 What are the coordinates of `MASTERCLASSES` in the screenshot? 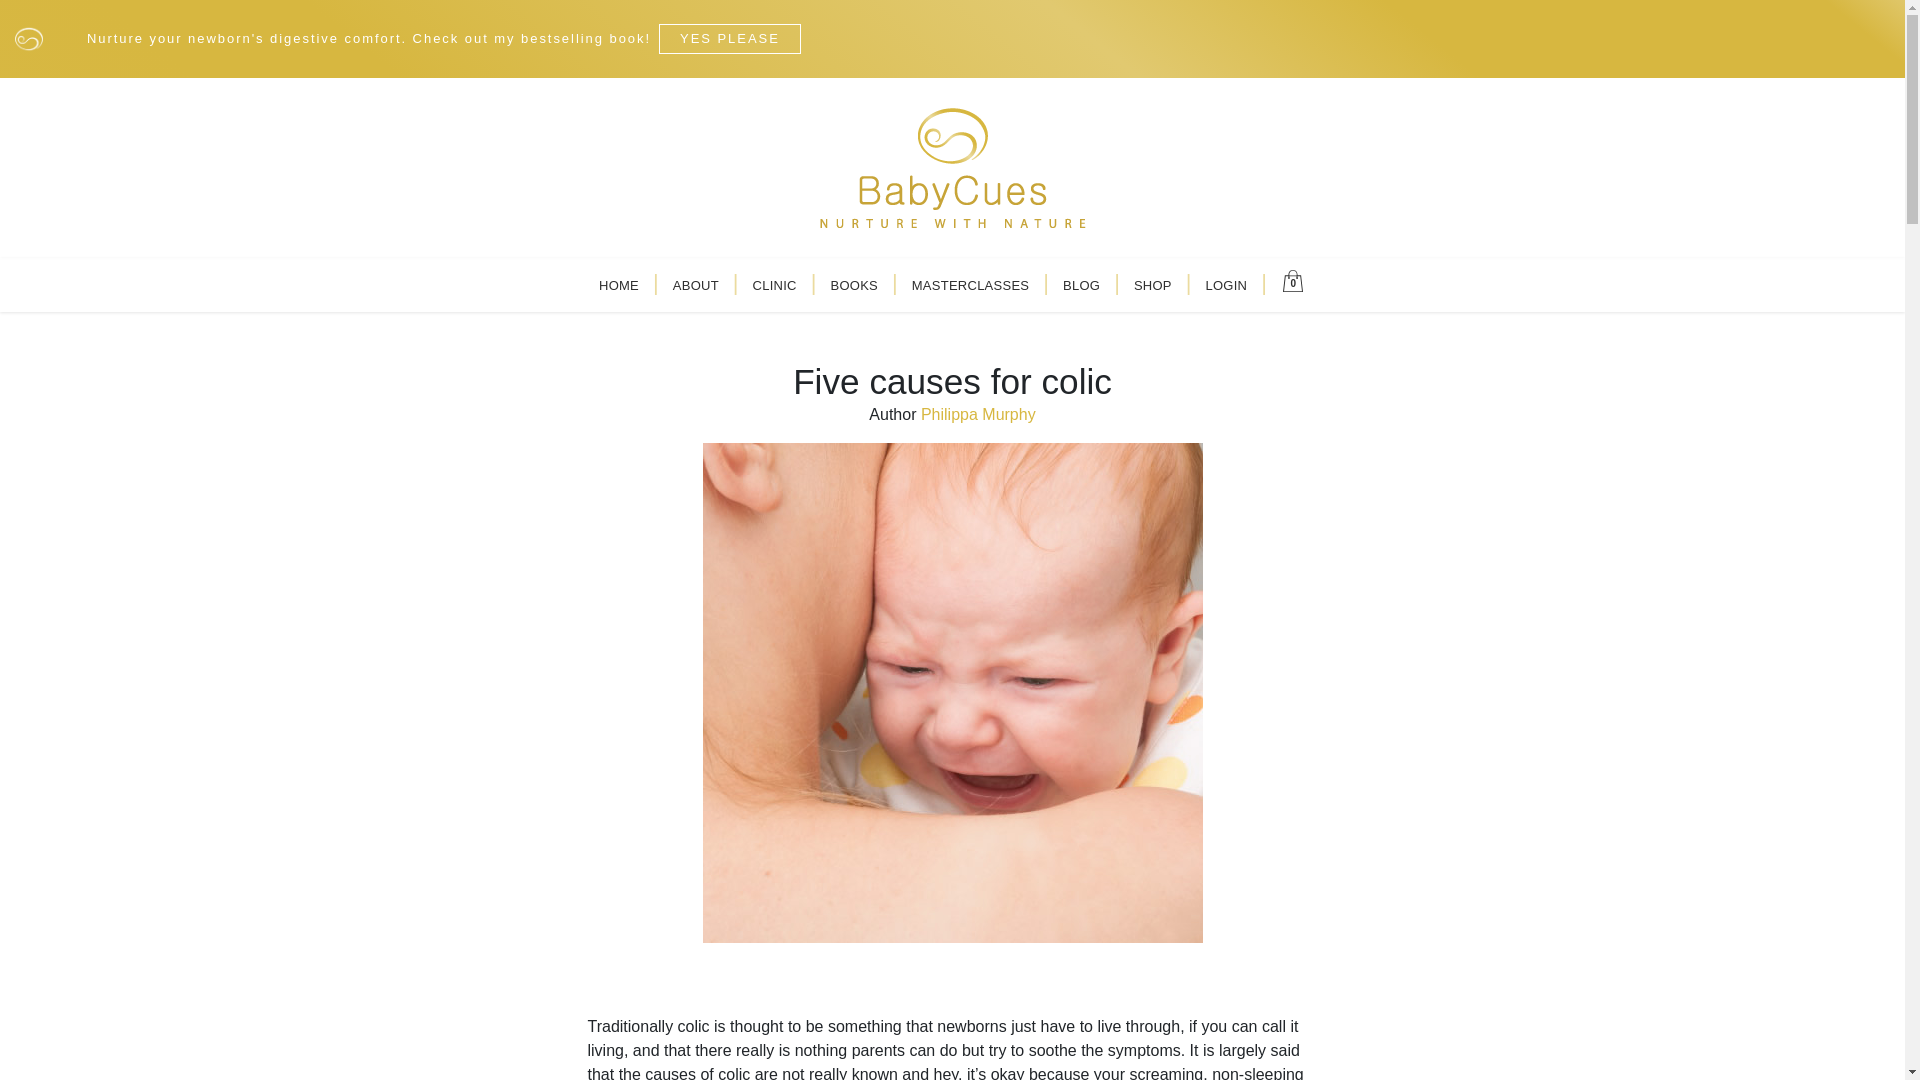 It's located at (971, 285).